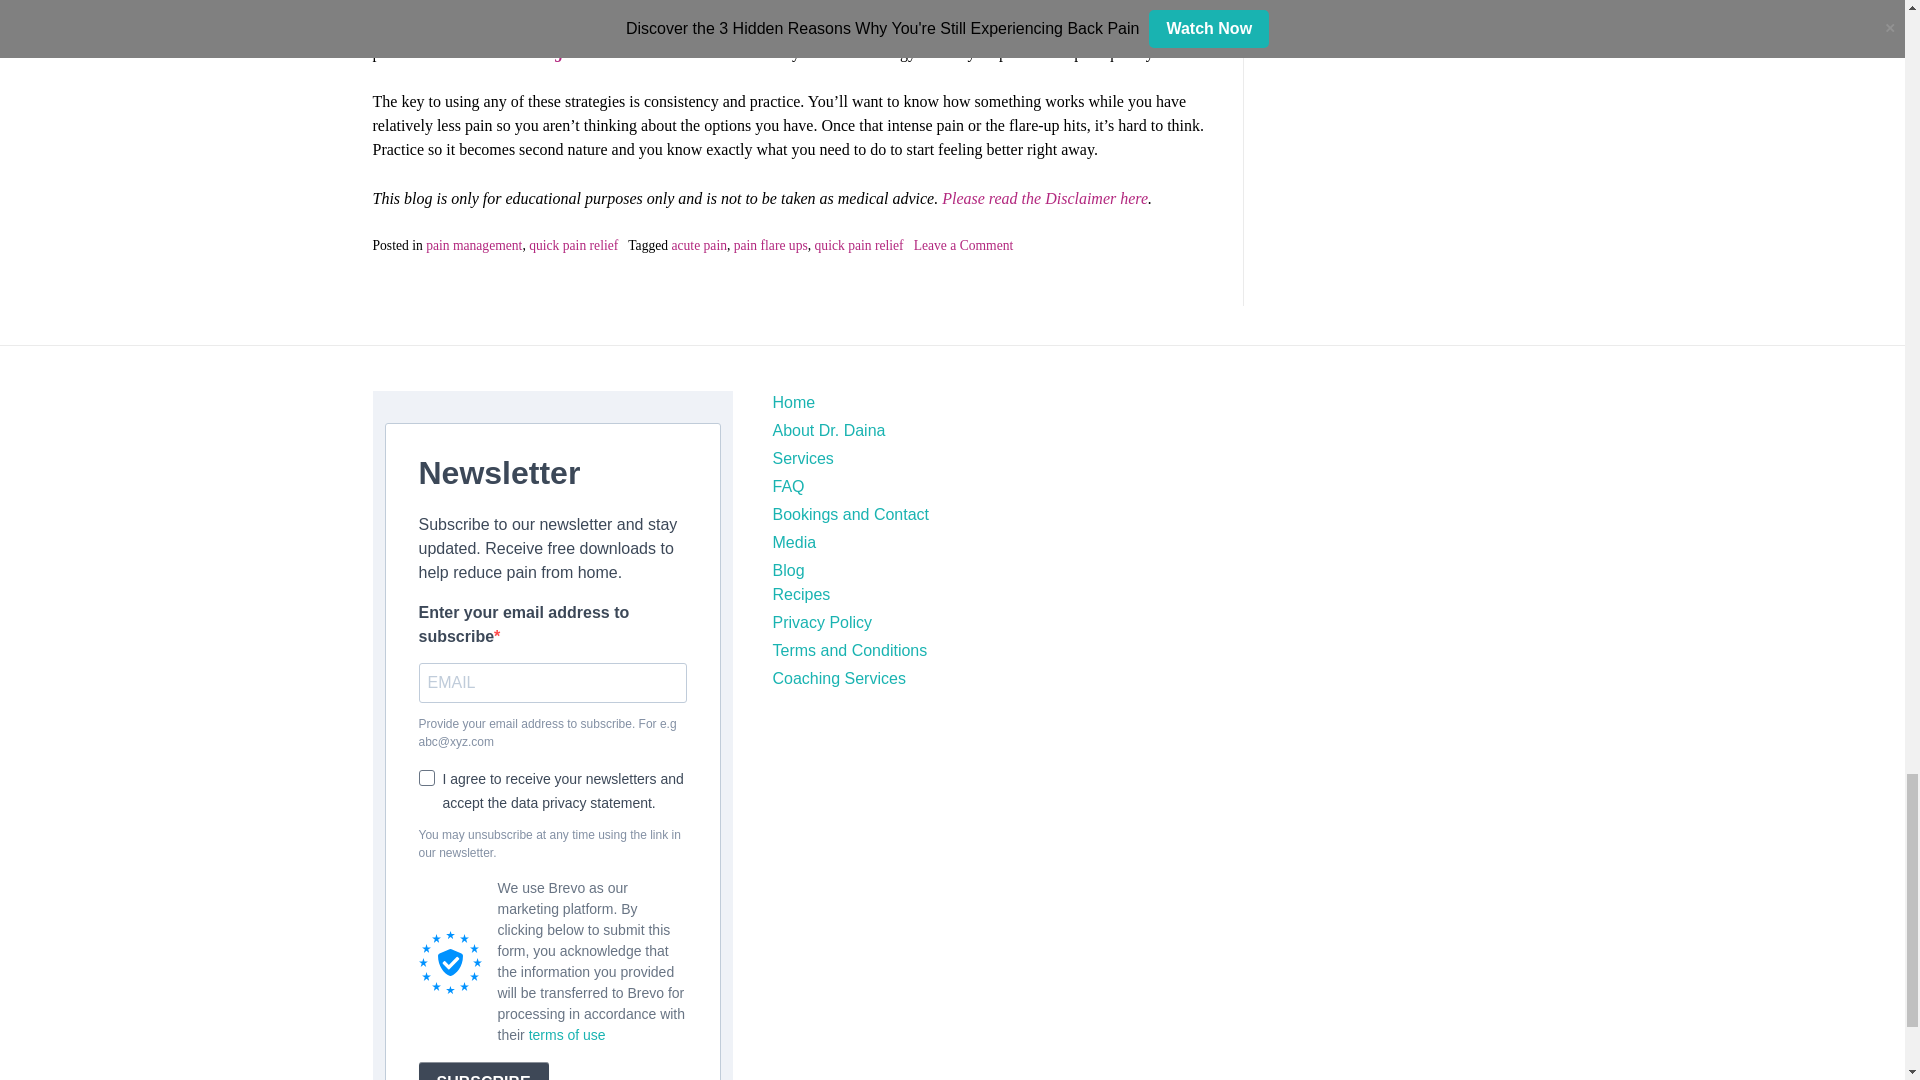 Image resolution: width=1920 pixels, height=1080 pixels. Describe the element at coordinates (770, 244) in the screenshot. I see `pain flare ups` at that location.